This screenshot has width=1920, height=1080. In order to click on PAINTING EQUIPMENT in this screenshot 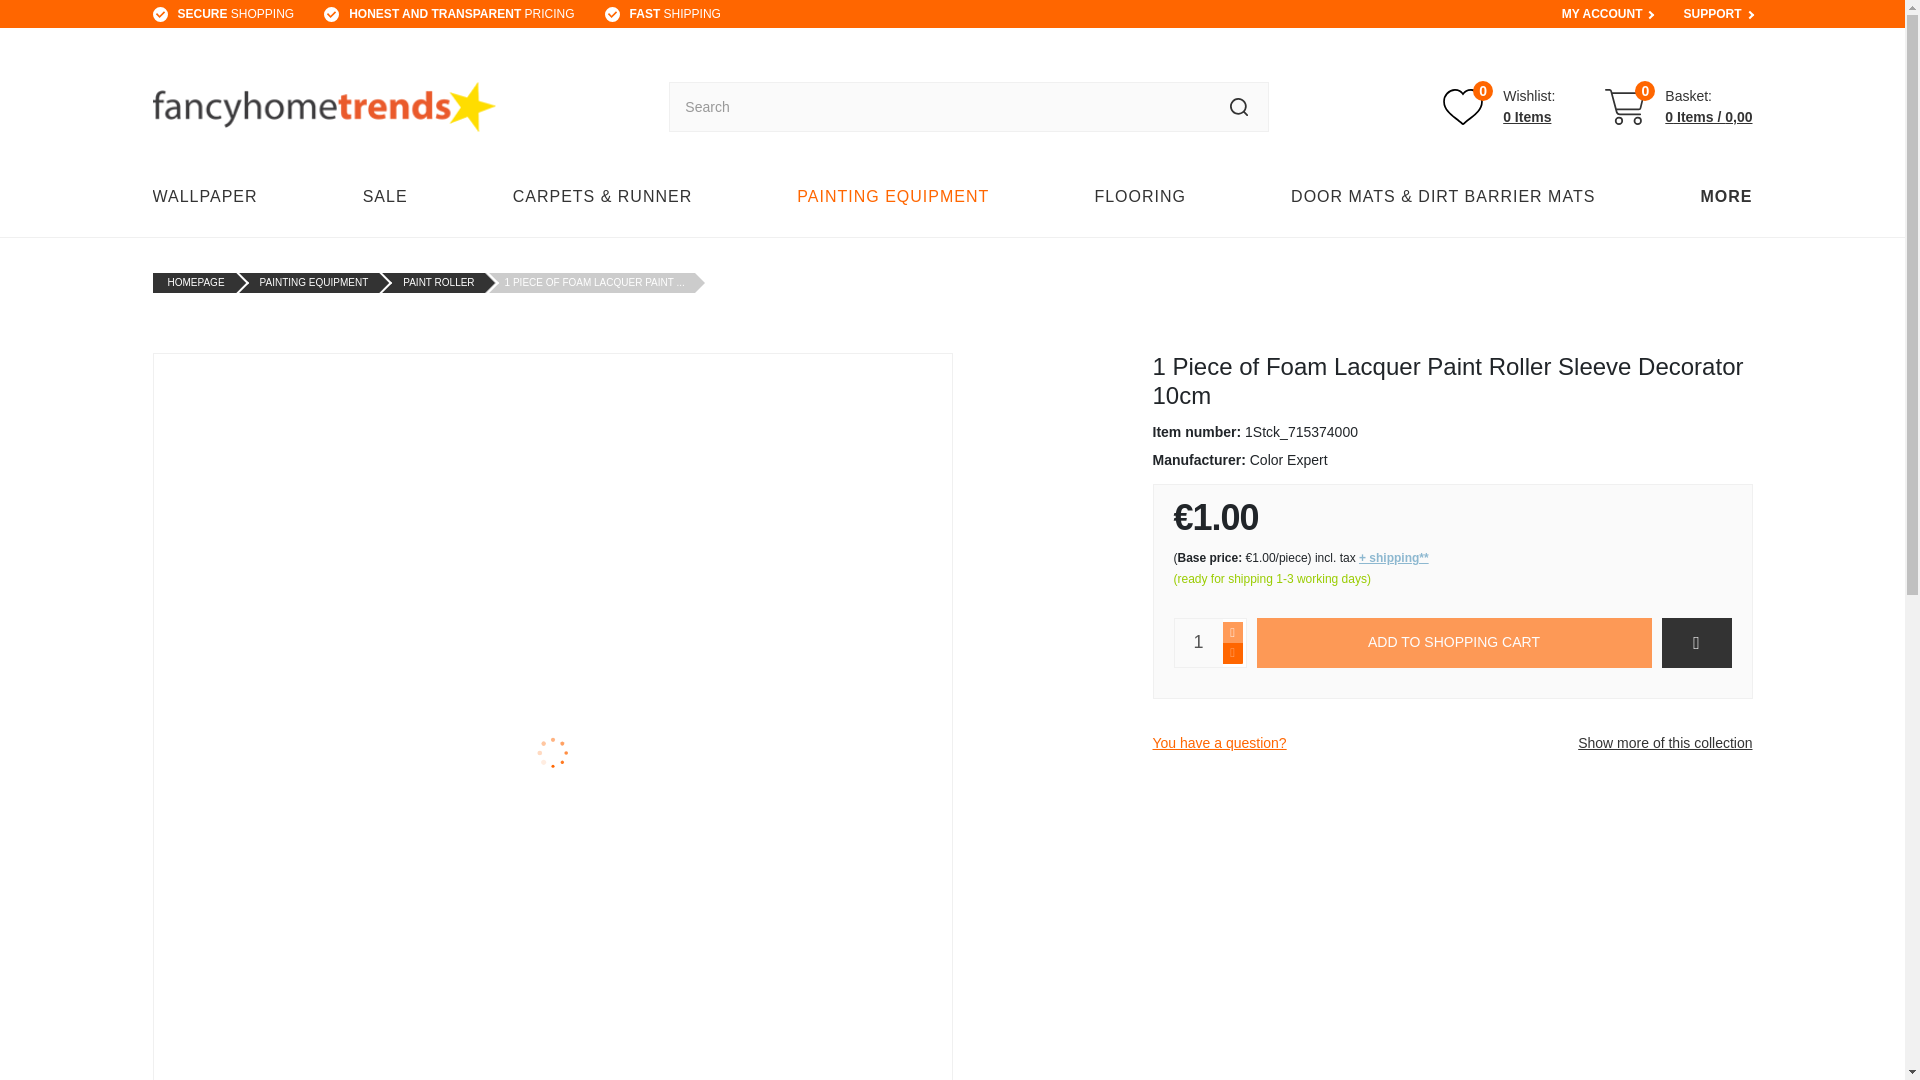, I will do `click(1499, 107)`.